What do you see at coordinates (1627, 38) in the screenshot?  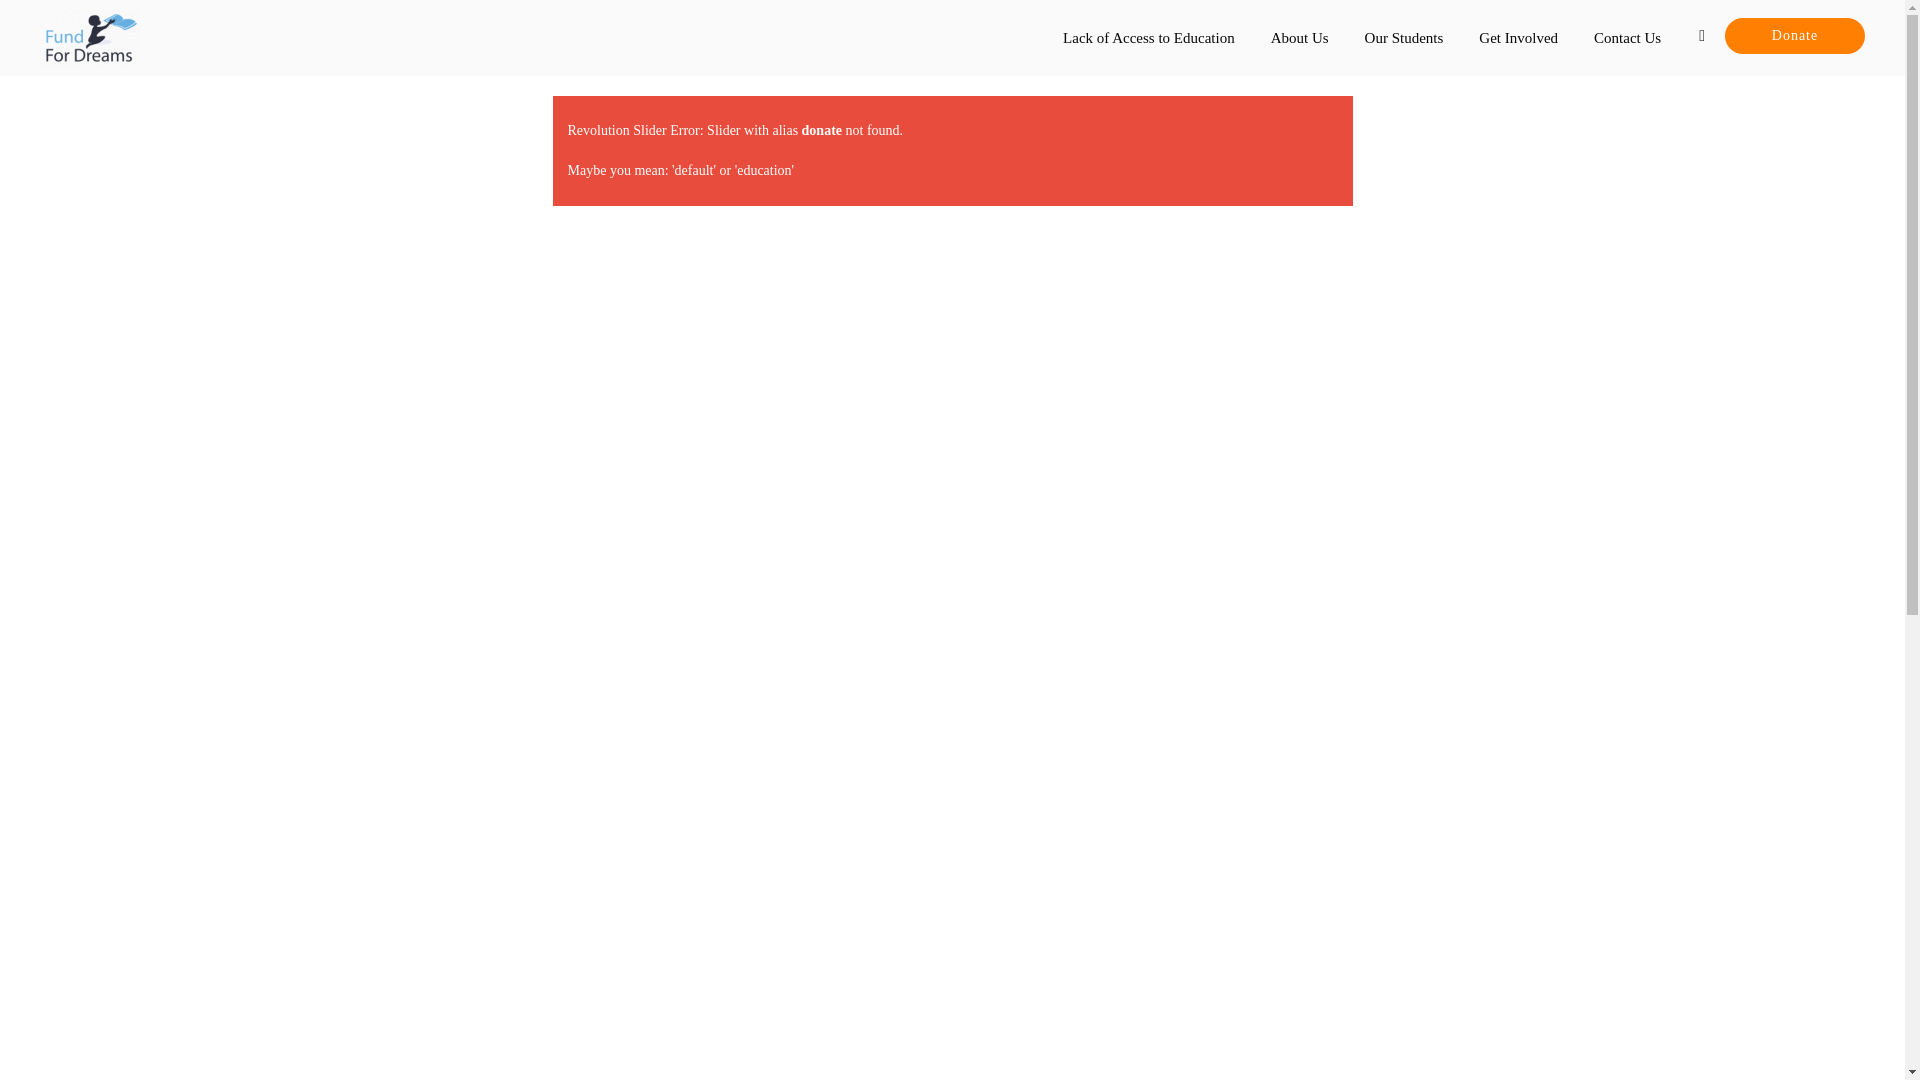 I see `Contact Us` at bounding box center [1627, 38].